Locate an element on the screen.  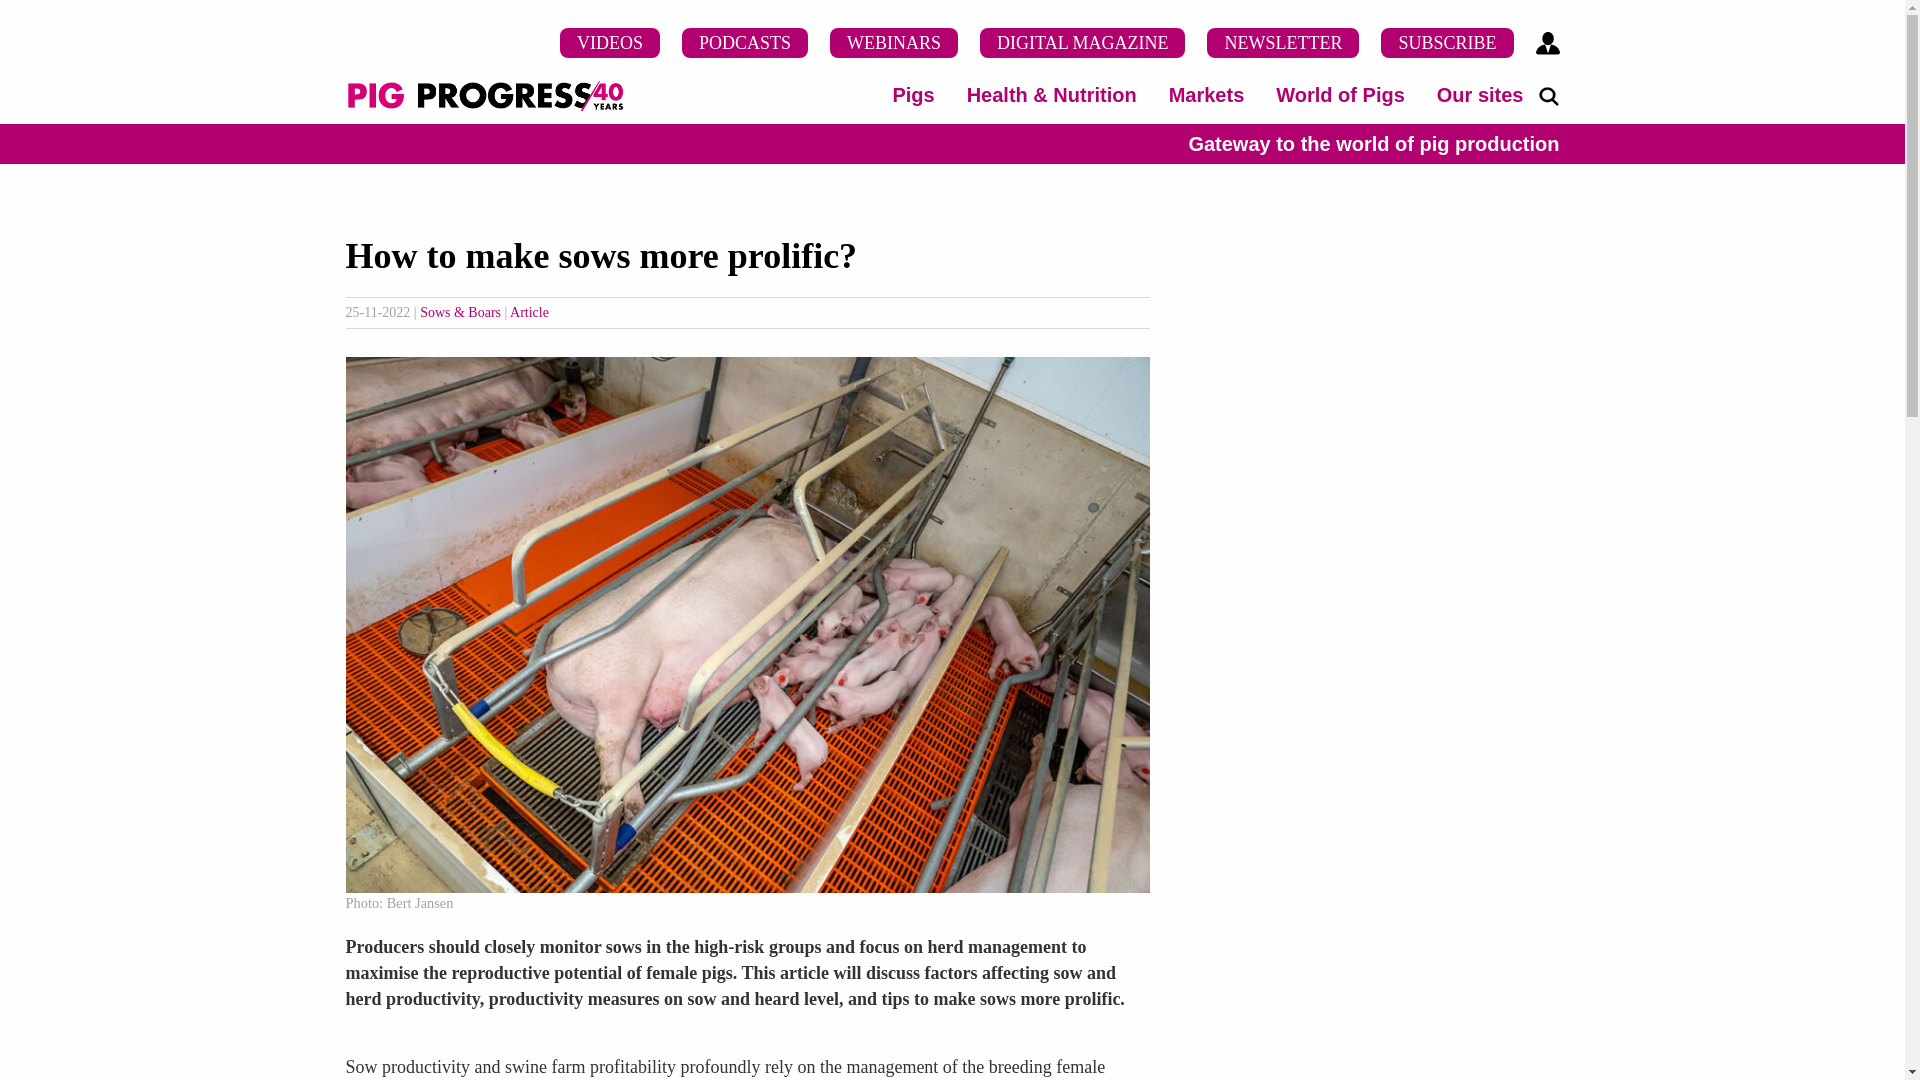
Pigs is located at coordinates (912, 94).